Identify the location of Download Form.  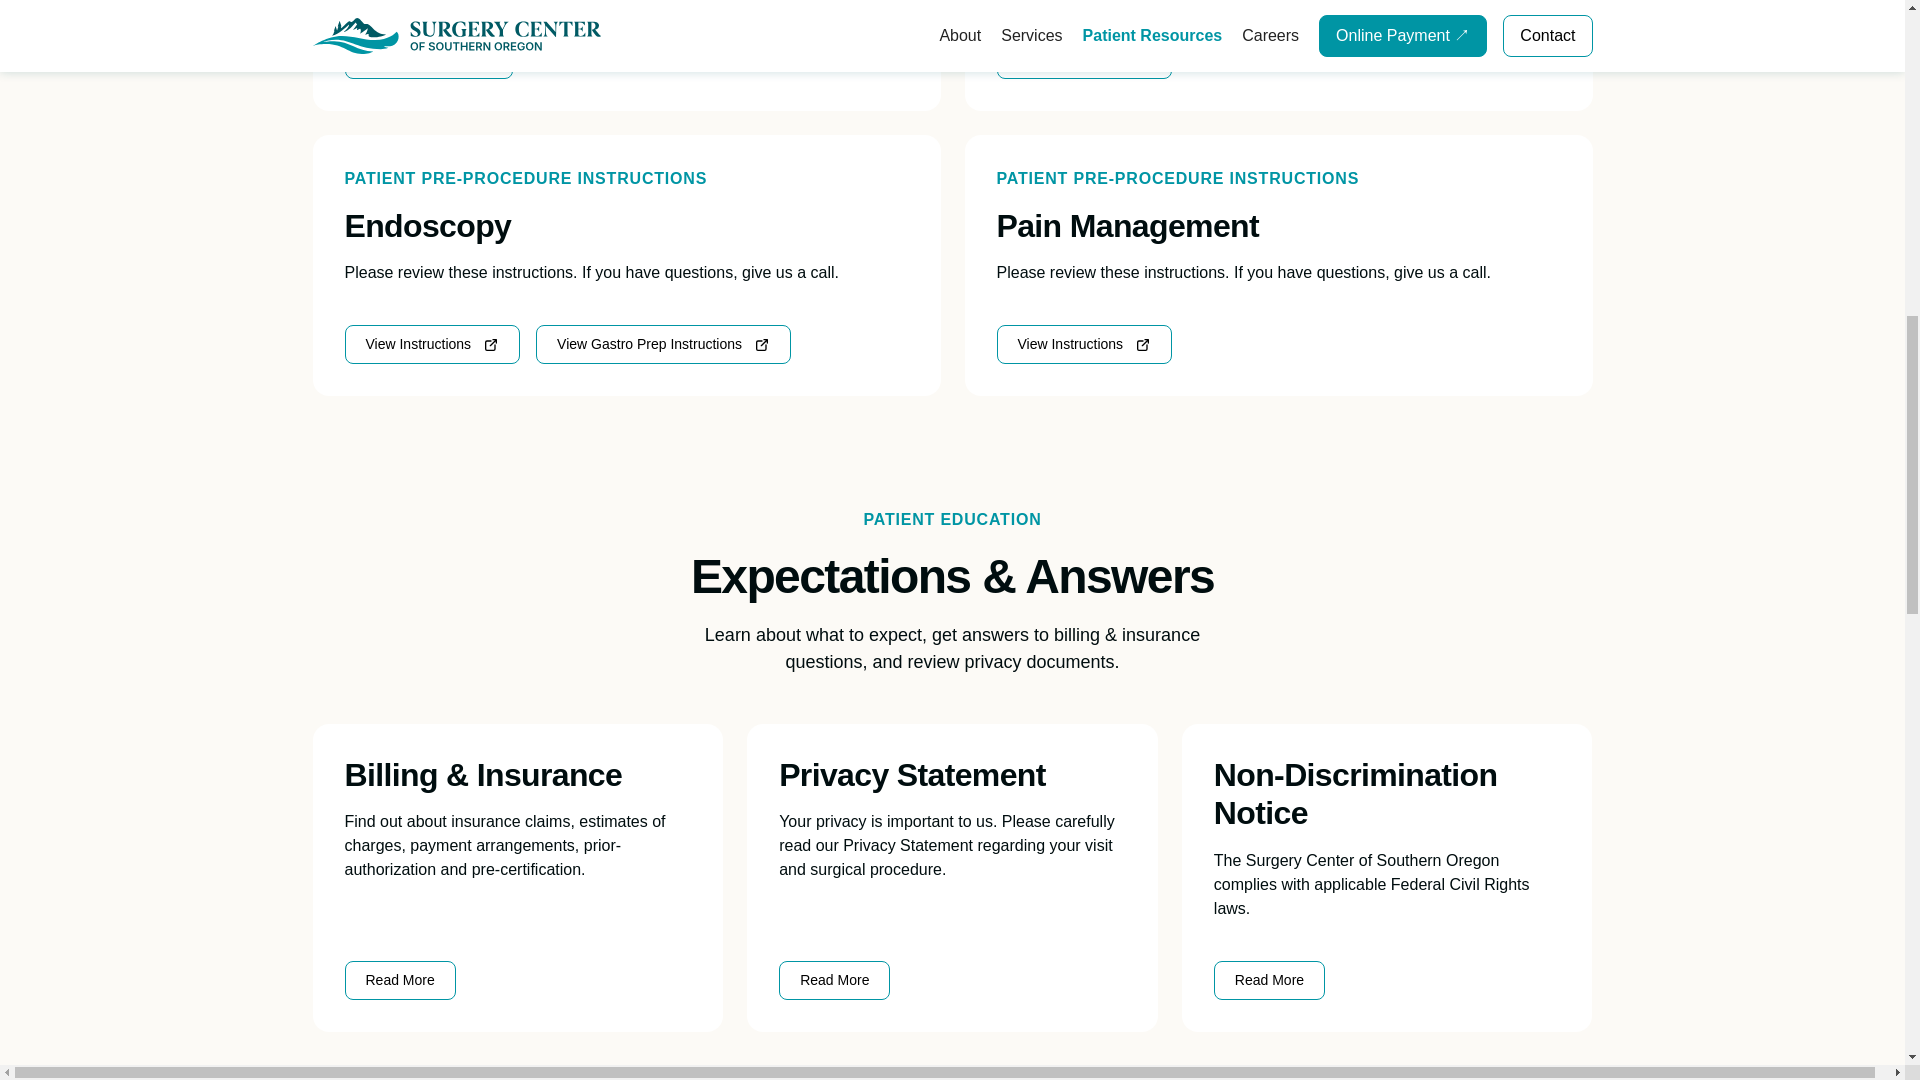
(428, 58).